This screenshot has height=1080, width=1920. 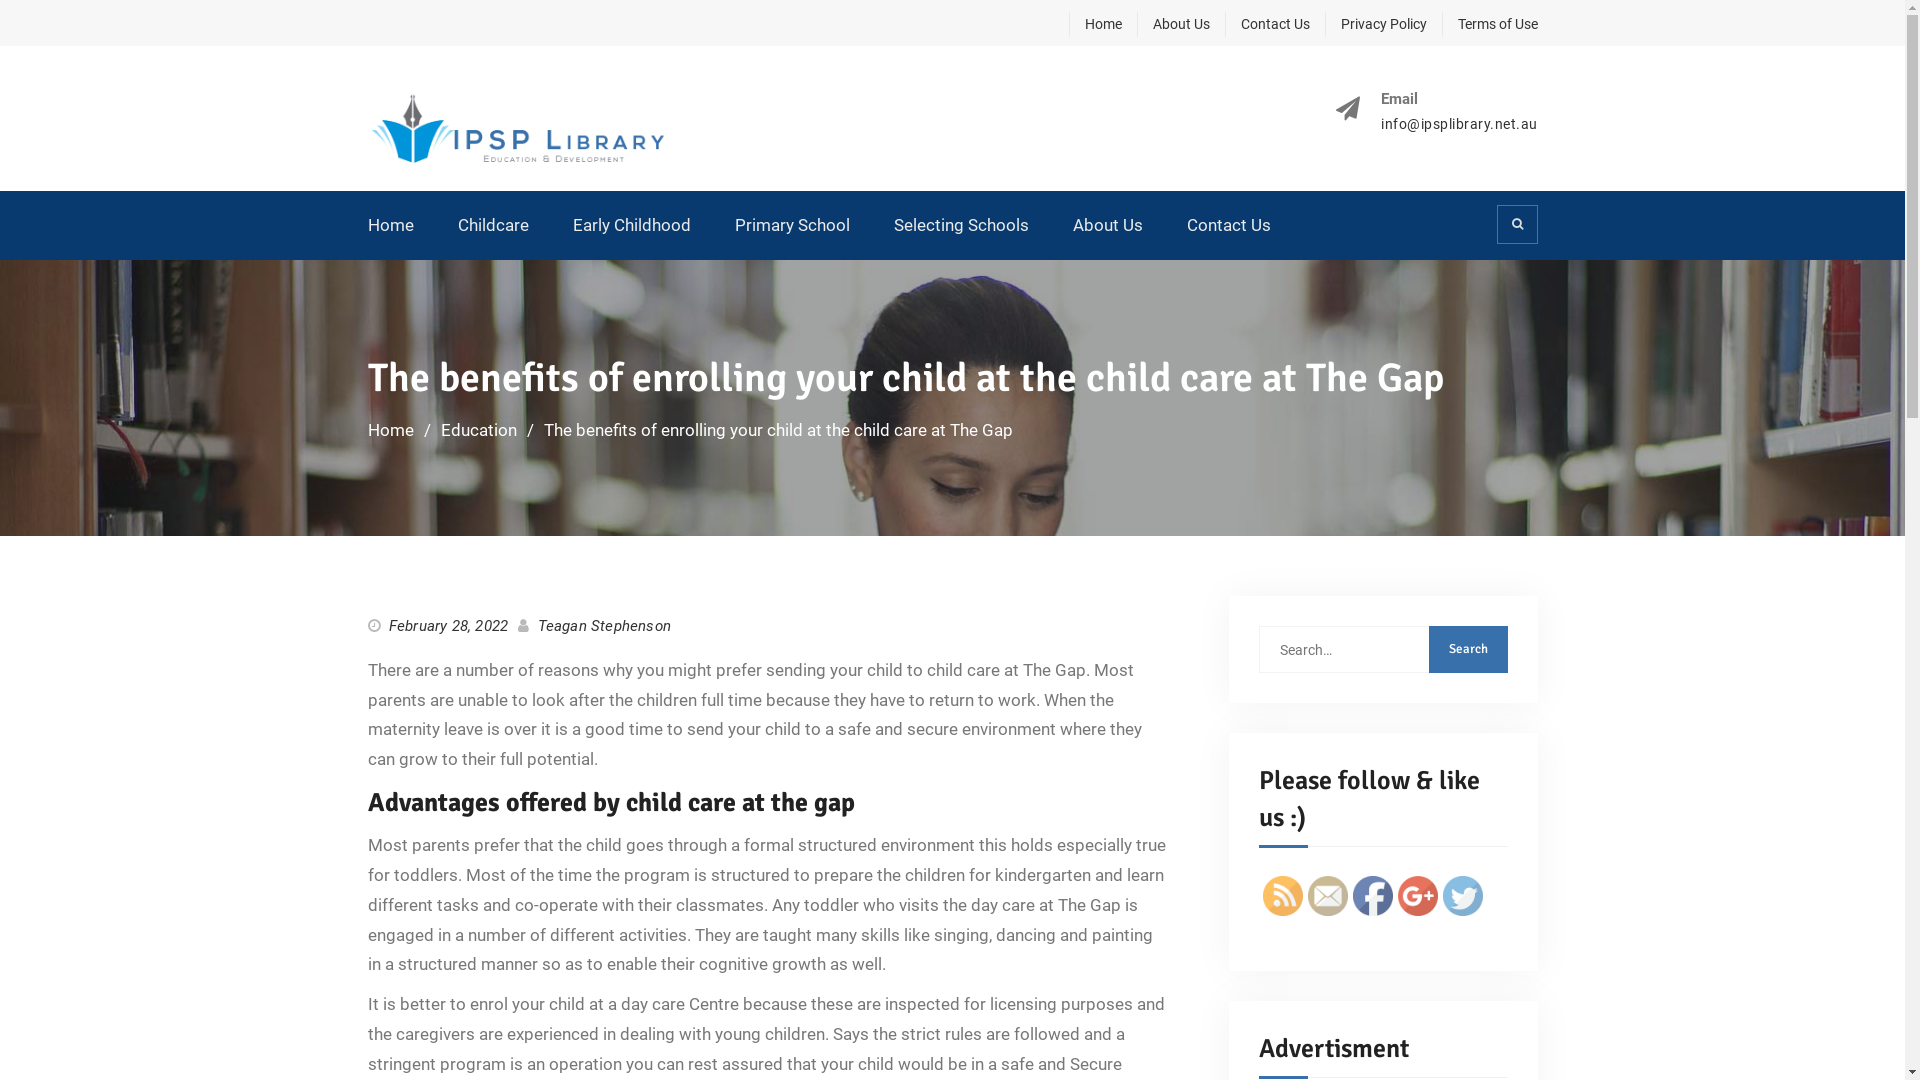 I want to click on Privacy Policy, so click(x=1375, y=24).